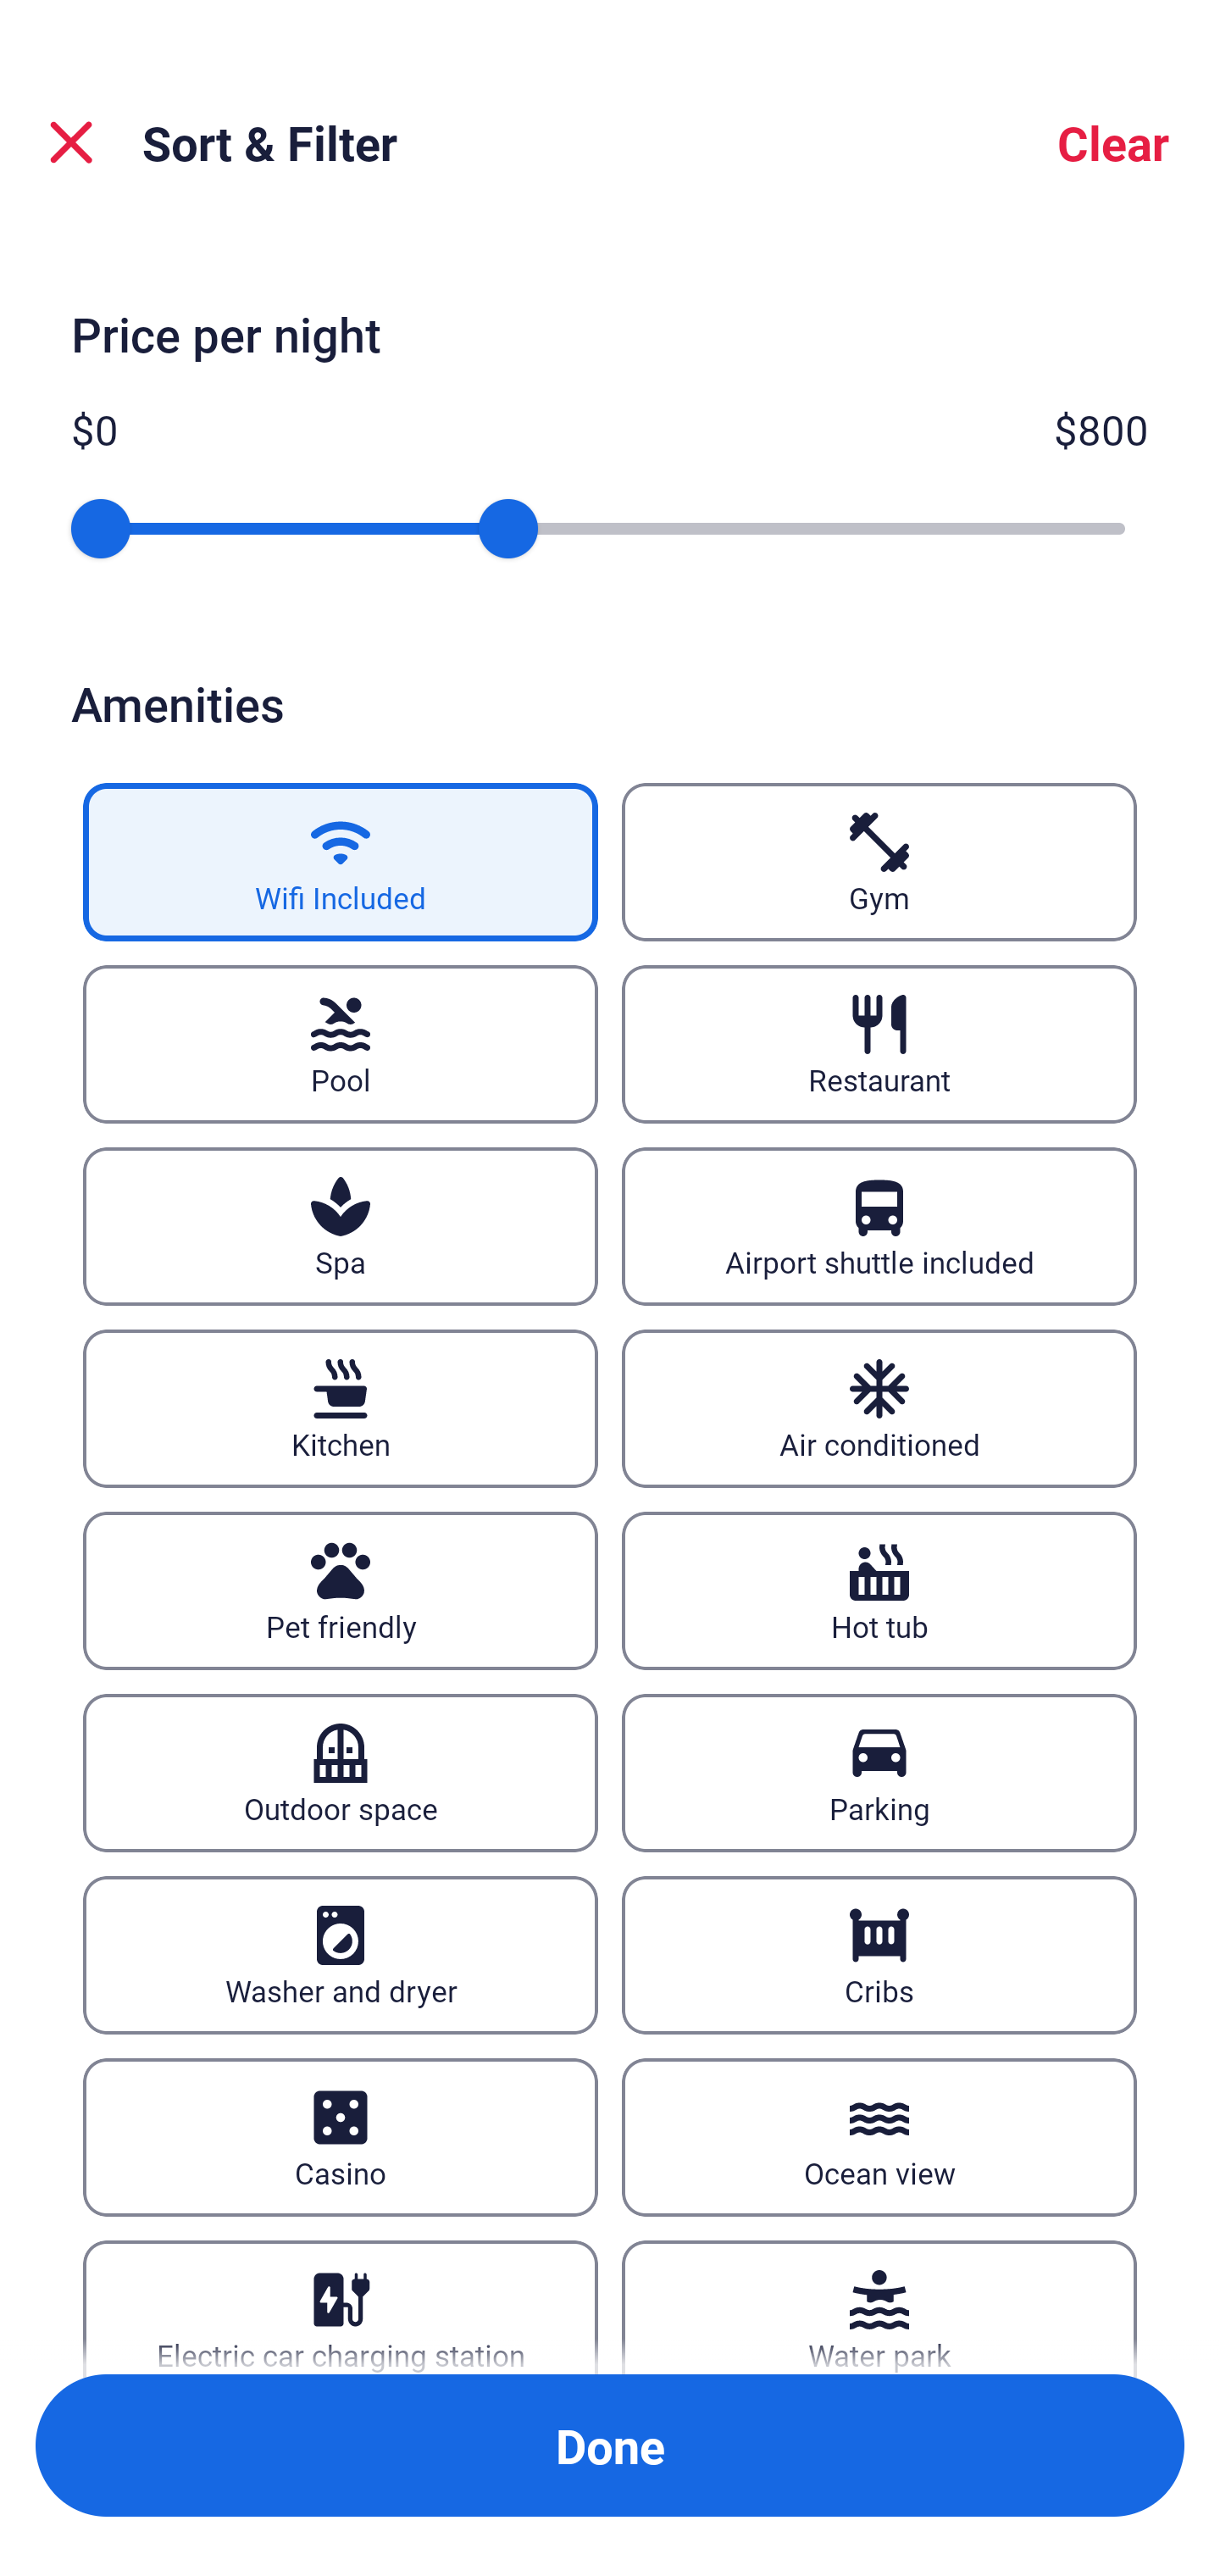 This screenshot has width=1220, height=2576. What do you see at coordinates (879, 1044) in the screenshot?
I see `Restaurant` at bounding box center [879, 1044].